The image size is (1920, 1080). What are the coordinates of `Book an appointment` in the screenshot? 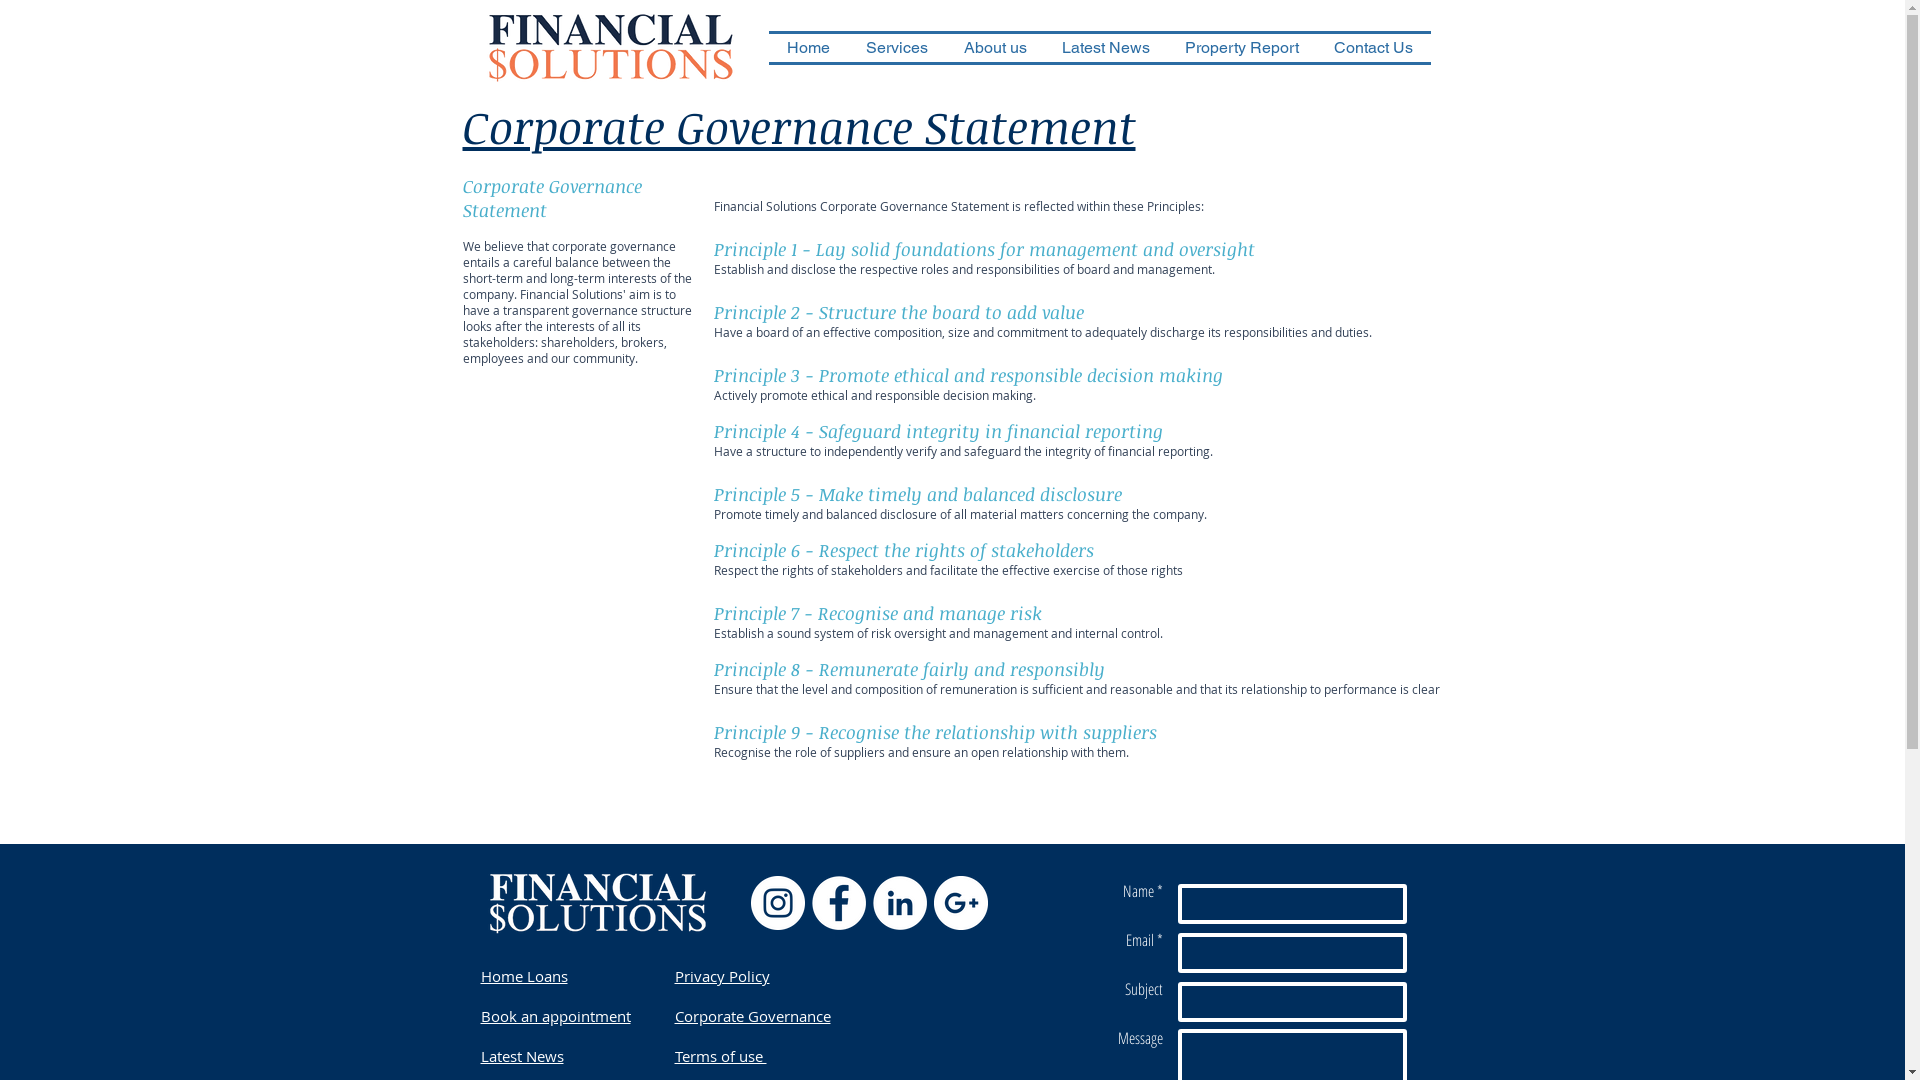 It's located at (555, 1016).